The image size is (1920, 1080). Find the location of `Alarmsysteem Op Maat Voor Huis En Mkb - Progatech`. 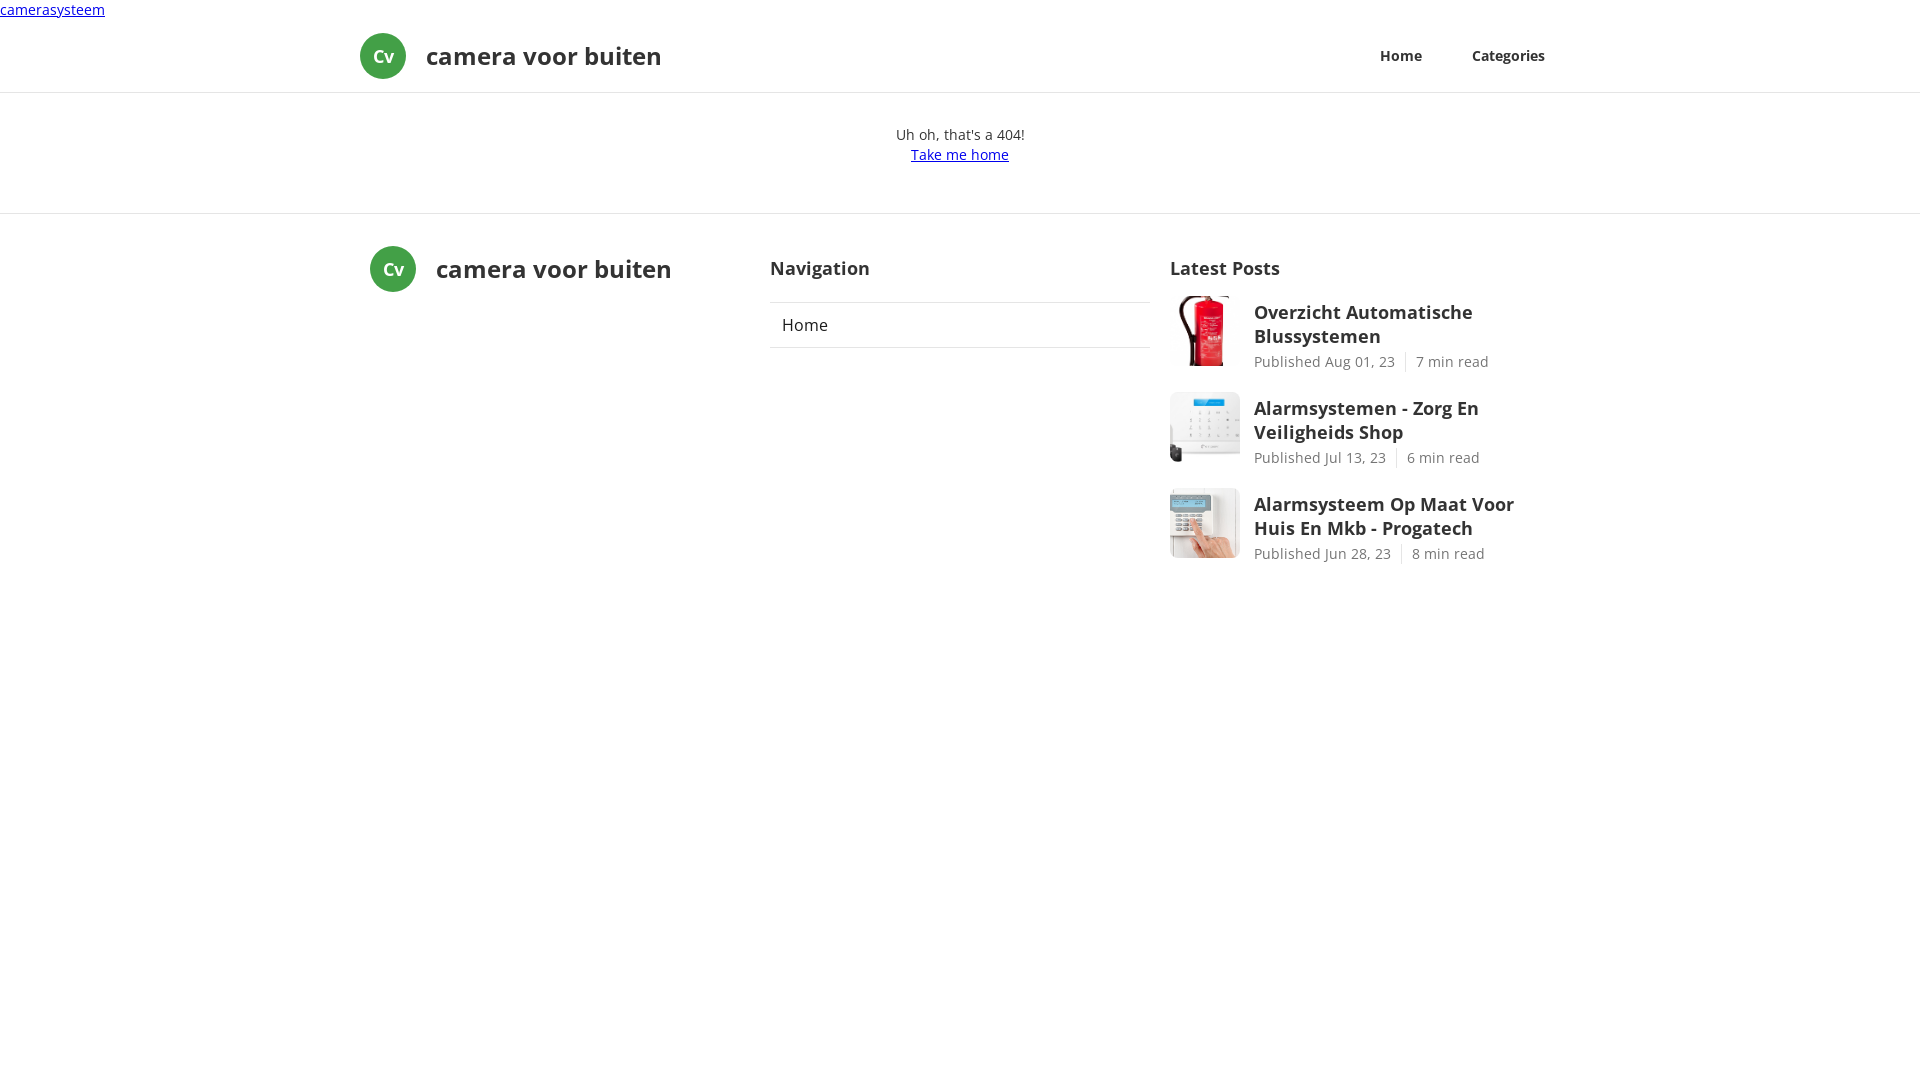

Alarmsysteem Op Maat Voor Huis En Mkb - Progatech is located at coordinates (1402, 516).